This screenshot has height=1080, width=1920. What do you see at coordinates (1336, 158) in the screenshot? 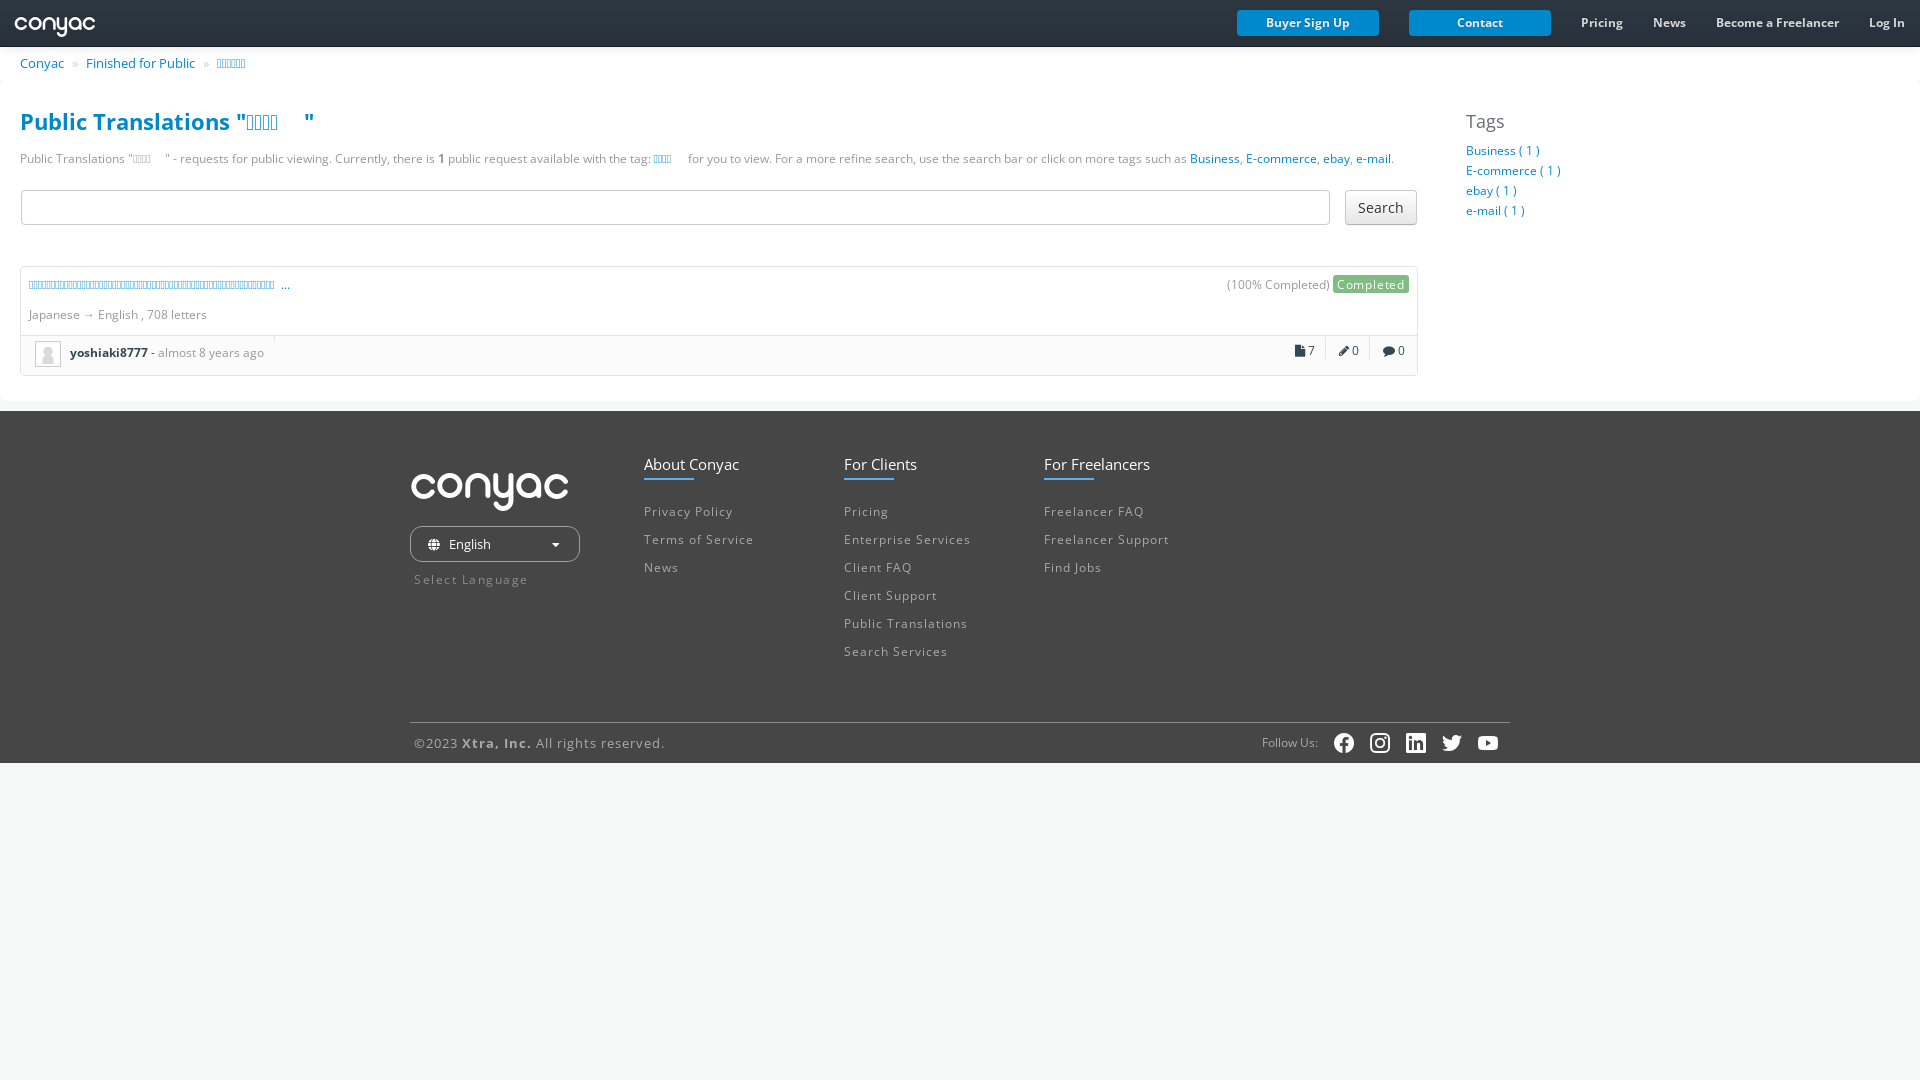
I see `ebay` at bounding box center [1336, 158].